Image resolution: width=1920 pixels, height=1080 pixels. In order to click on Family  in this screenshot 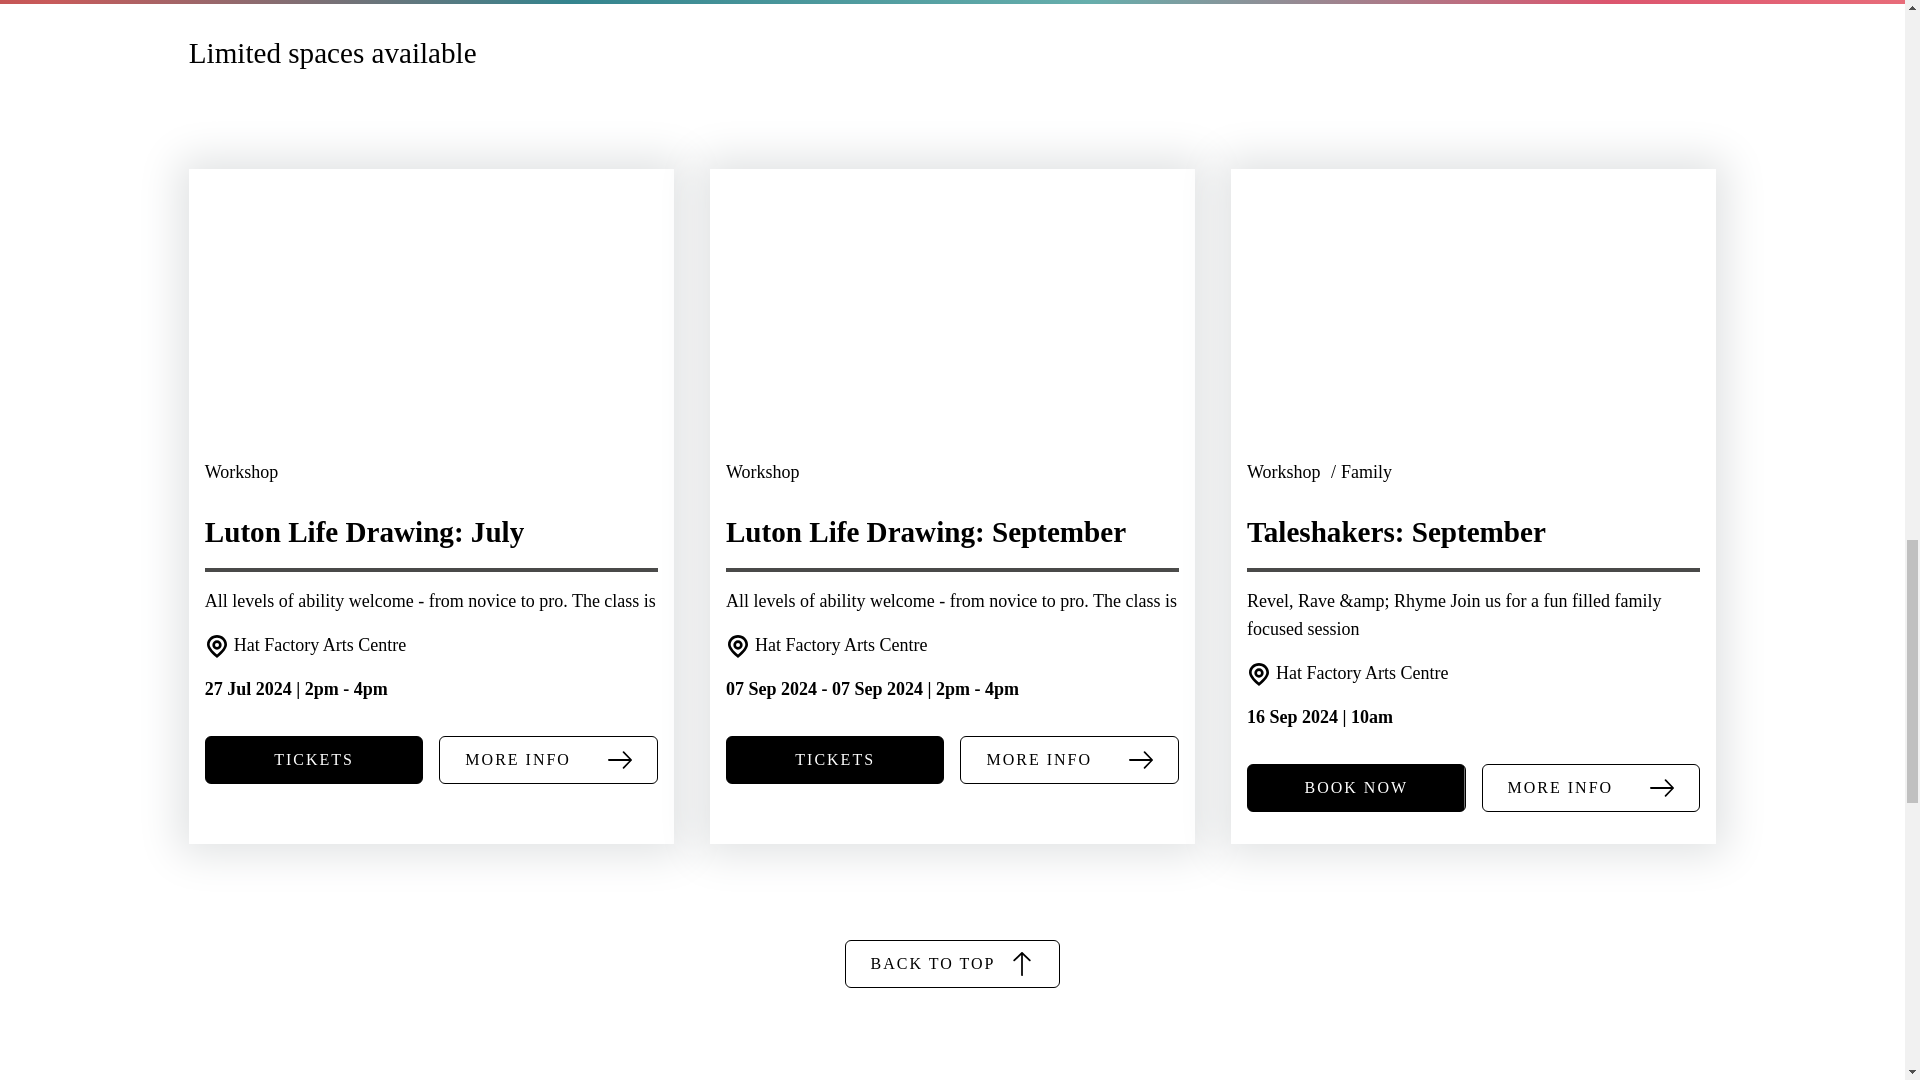, I will do `click(1366, 472)`.